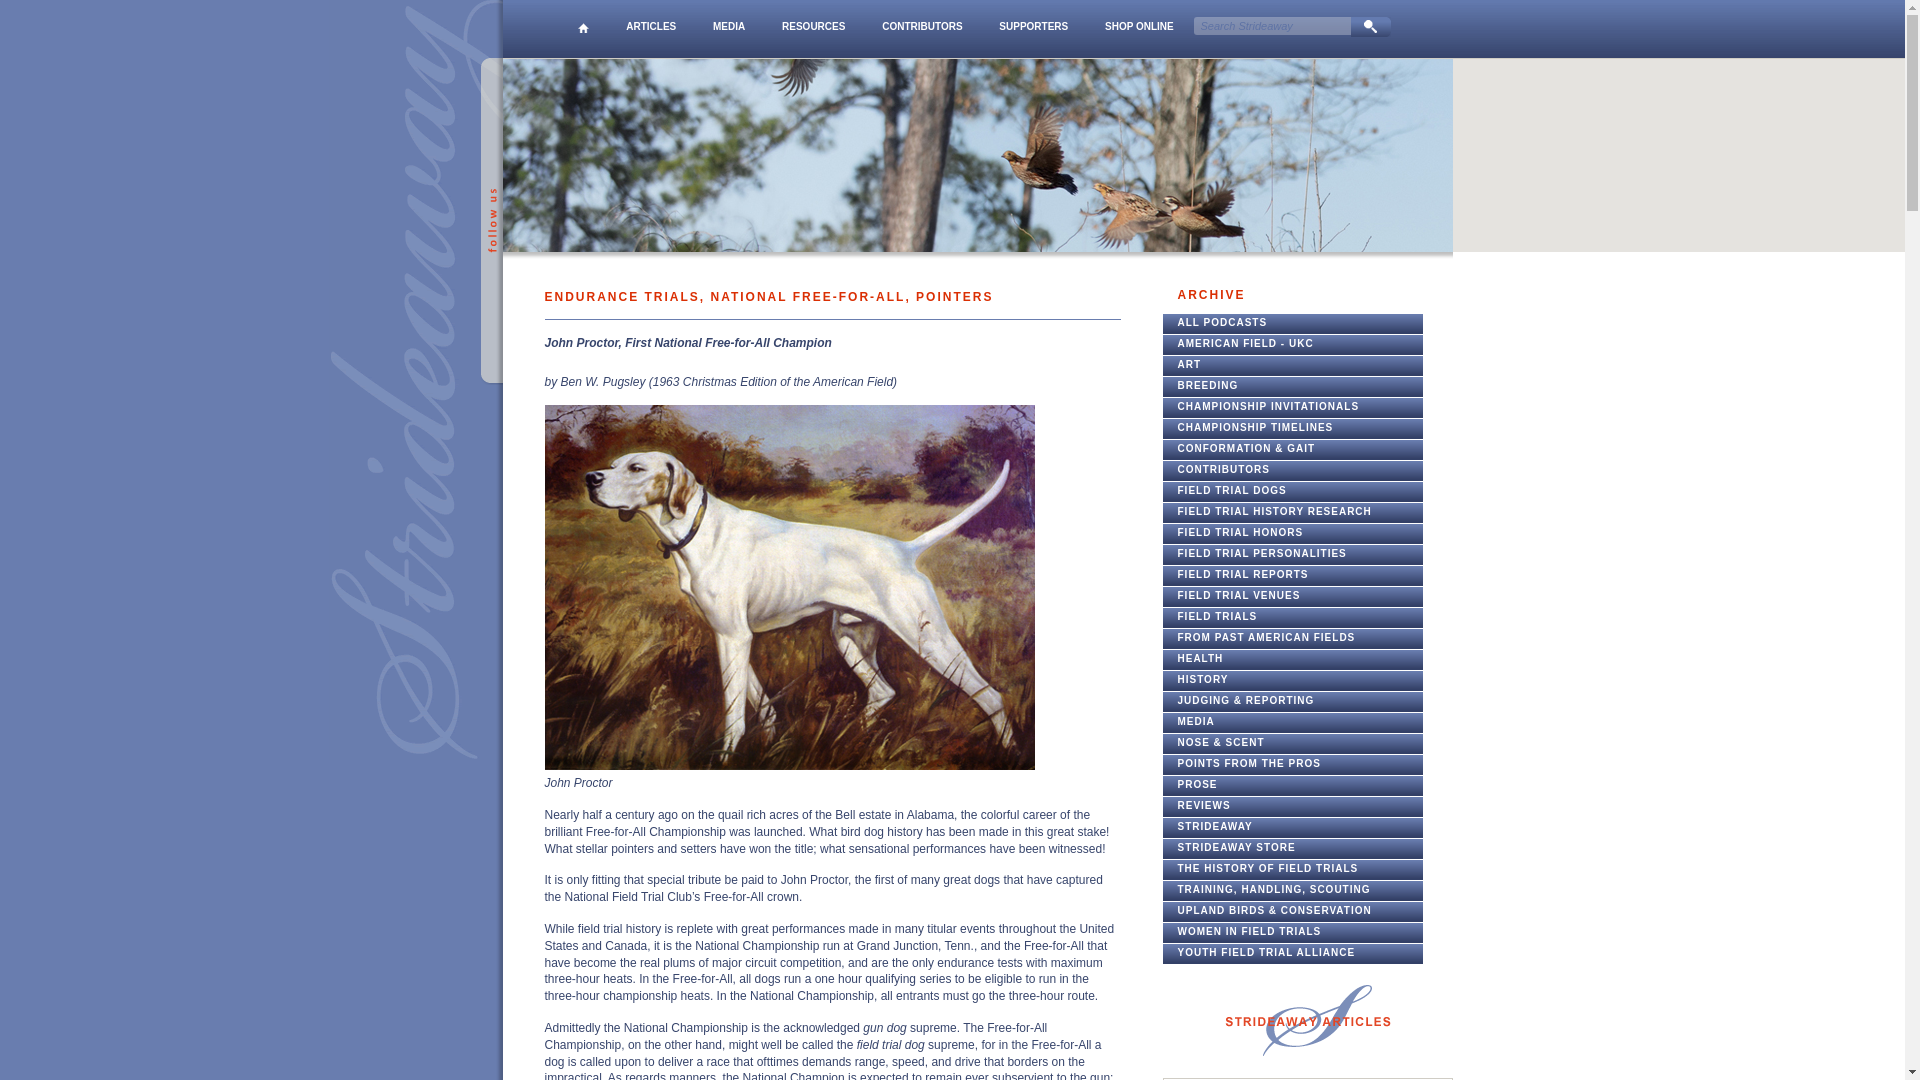 Image resolution: width=1920 pixels, height=1080 pixels. I want to click on Supporters, so click(1032, 29).